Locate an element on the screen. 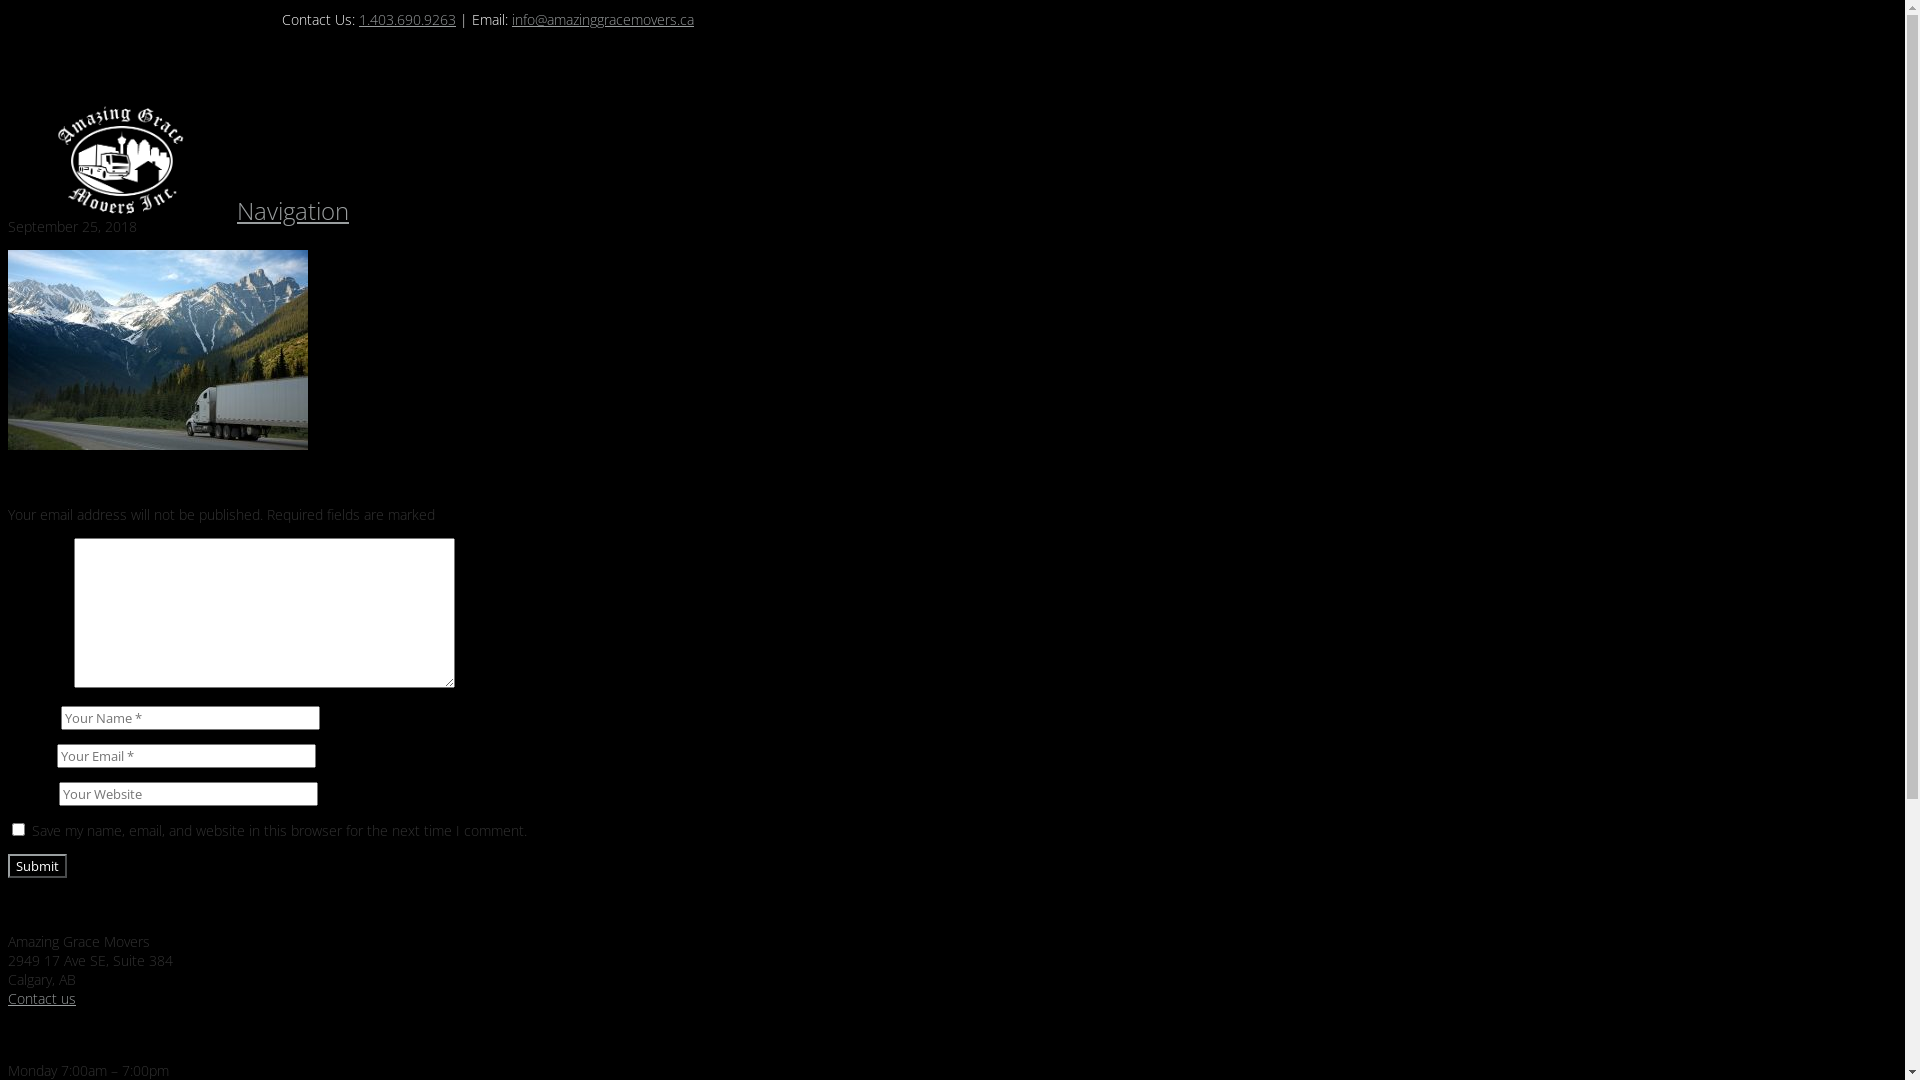  info@amazinggracemovers.ca is located at coordinates (603, 20).